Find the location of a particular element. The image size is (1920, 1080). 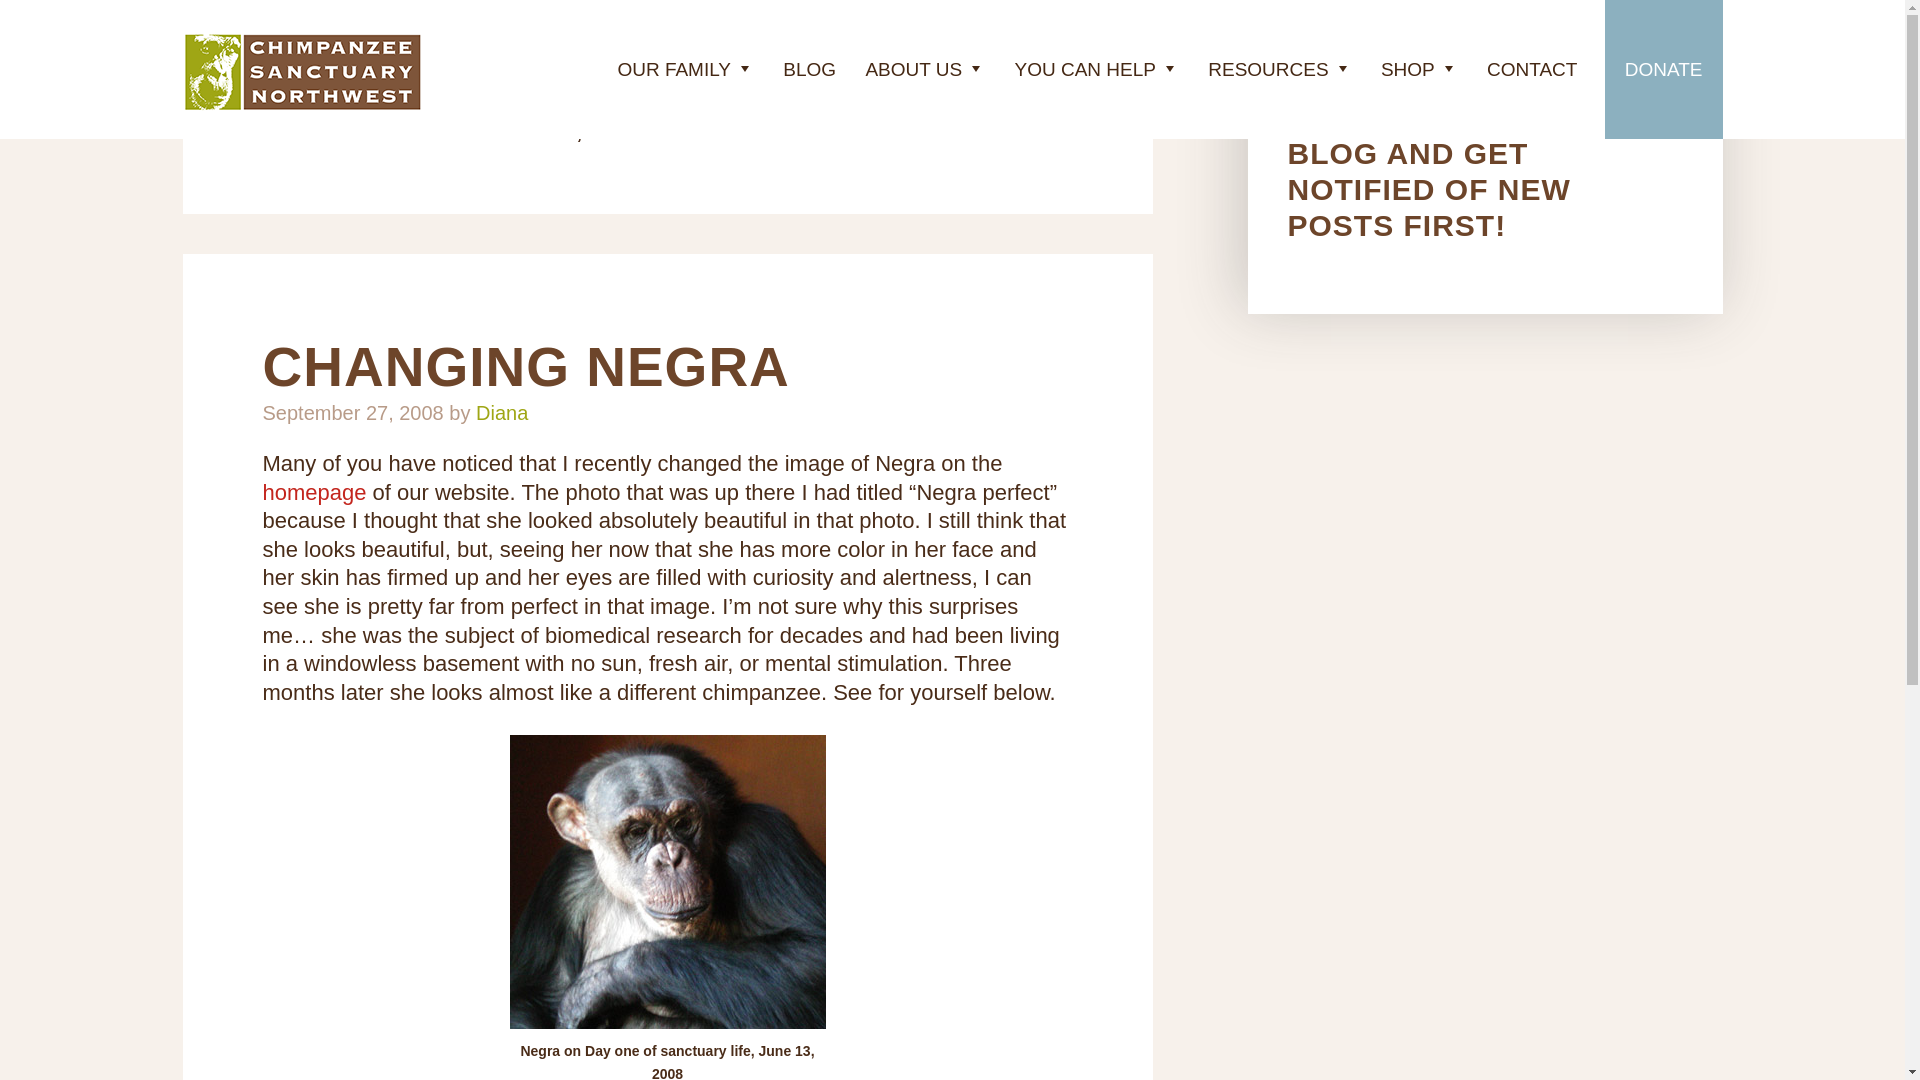

YOU CAN HELP is located at coordinates (1096, 70).